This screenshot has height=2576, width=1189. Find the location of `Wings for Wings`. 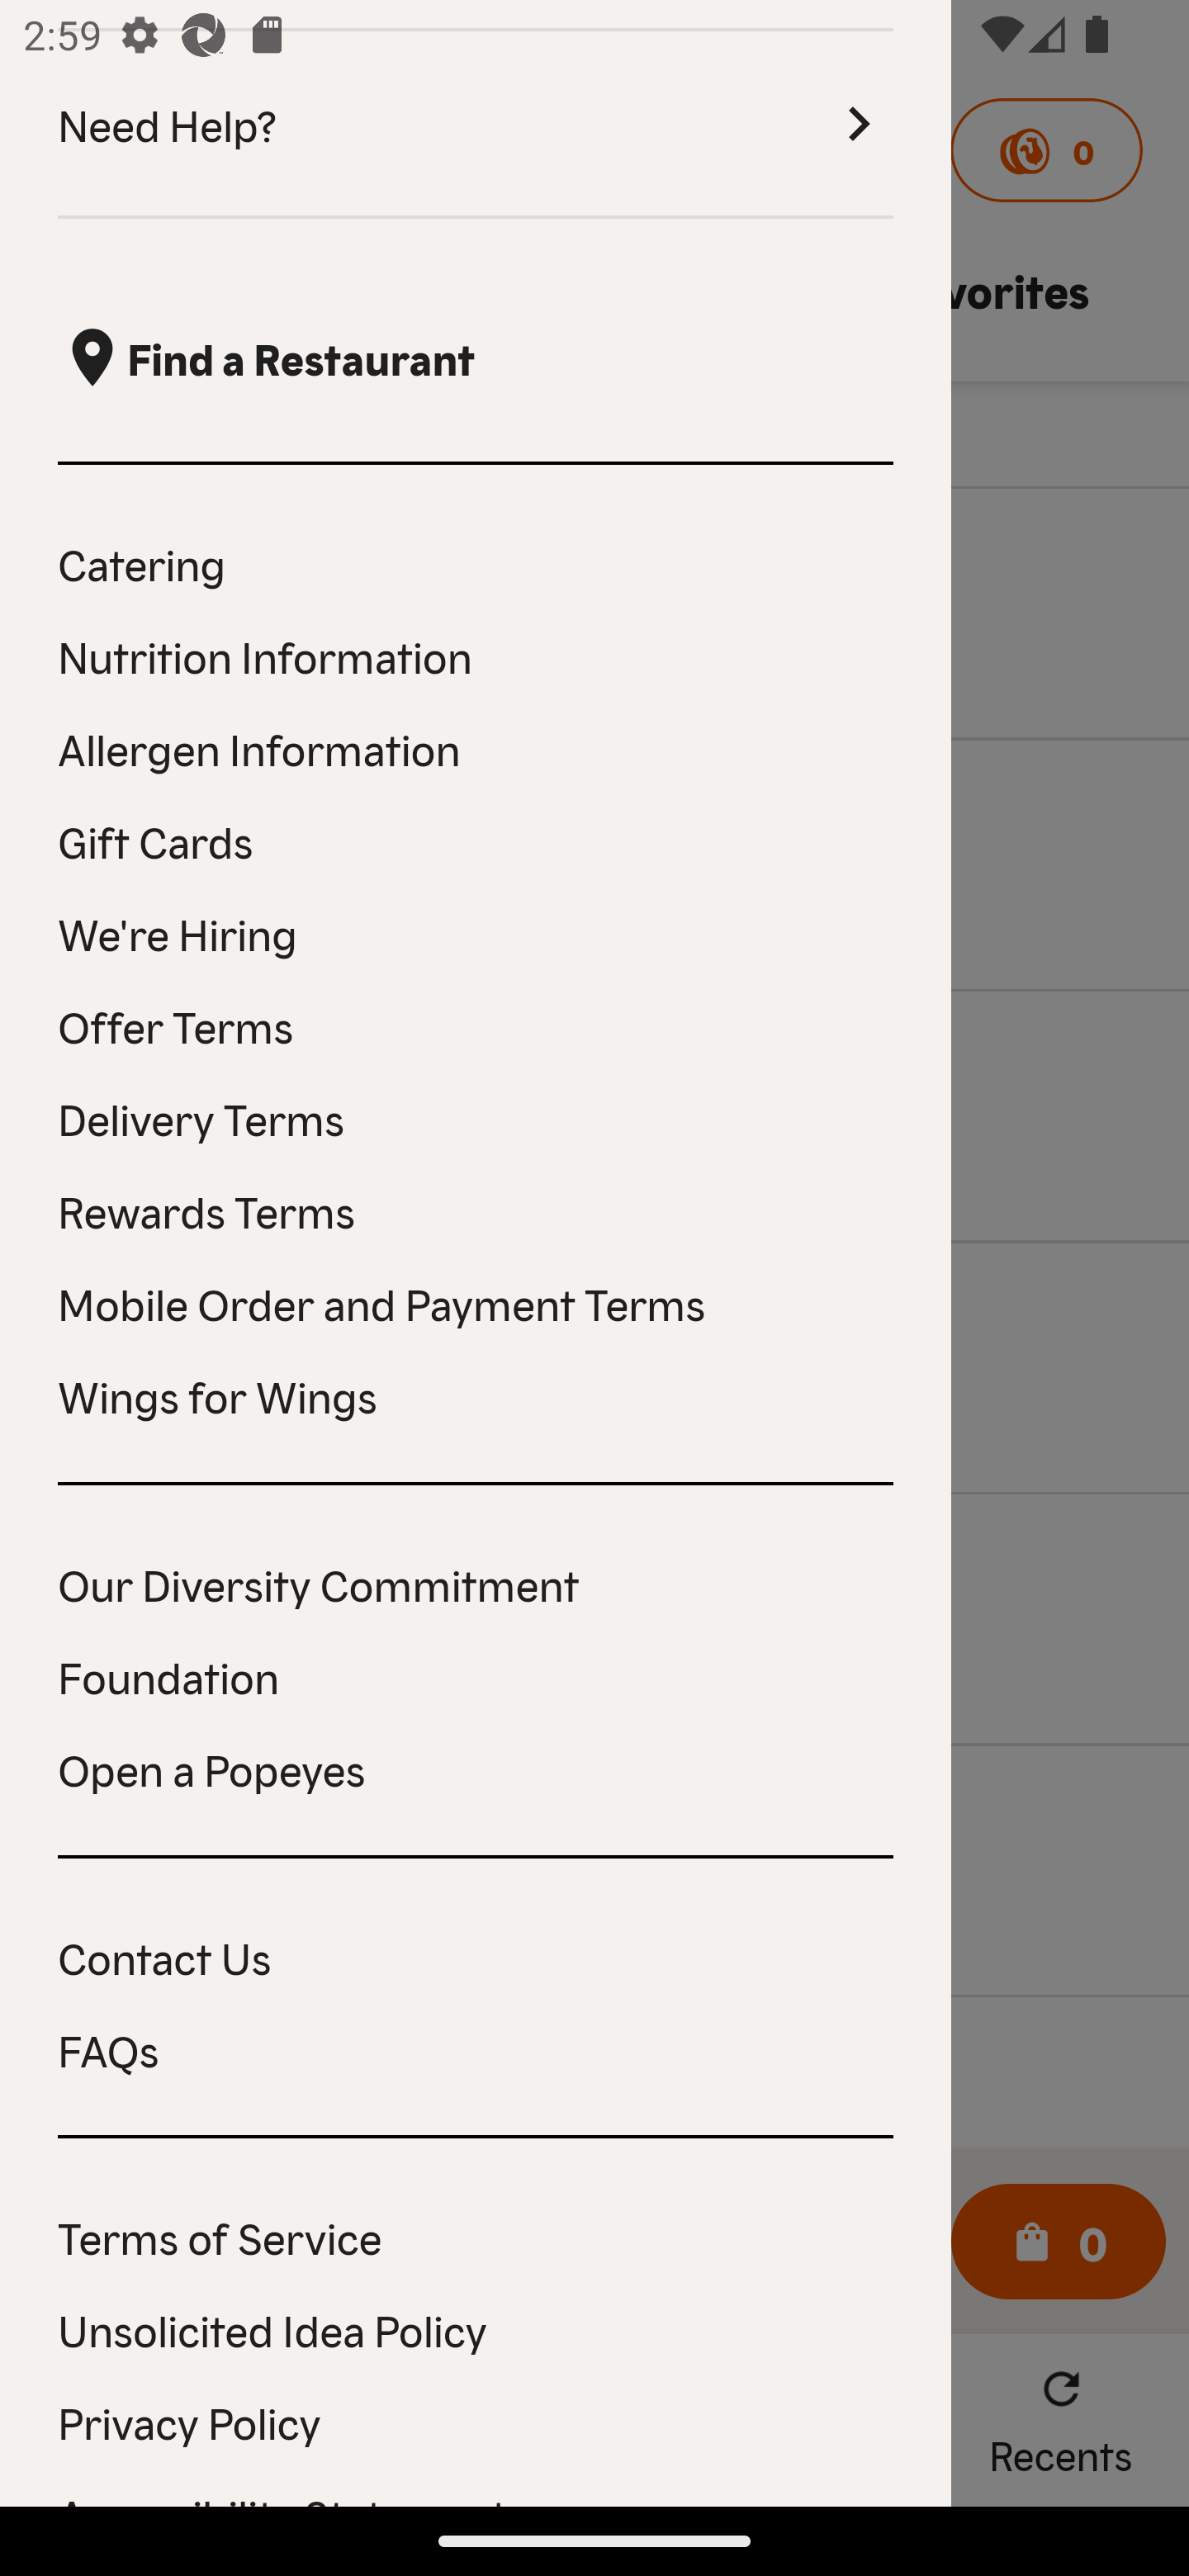

Wings for Wings is located at coordinates (476, 1395).